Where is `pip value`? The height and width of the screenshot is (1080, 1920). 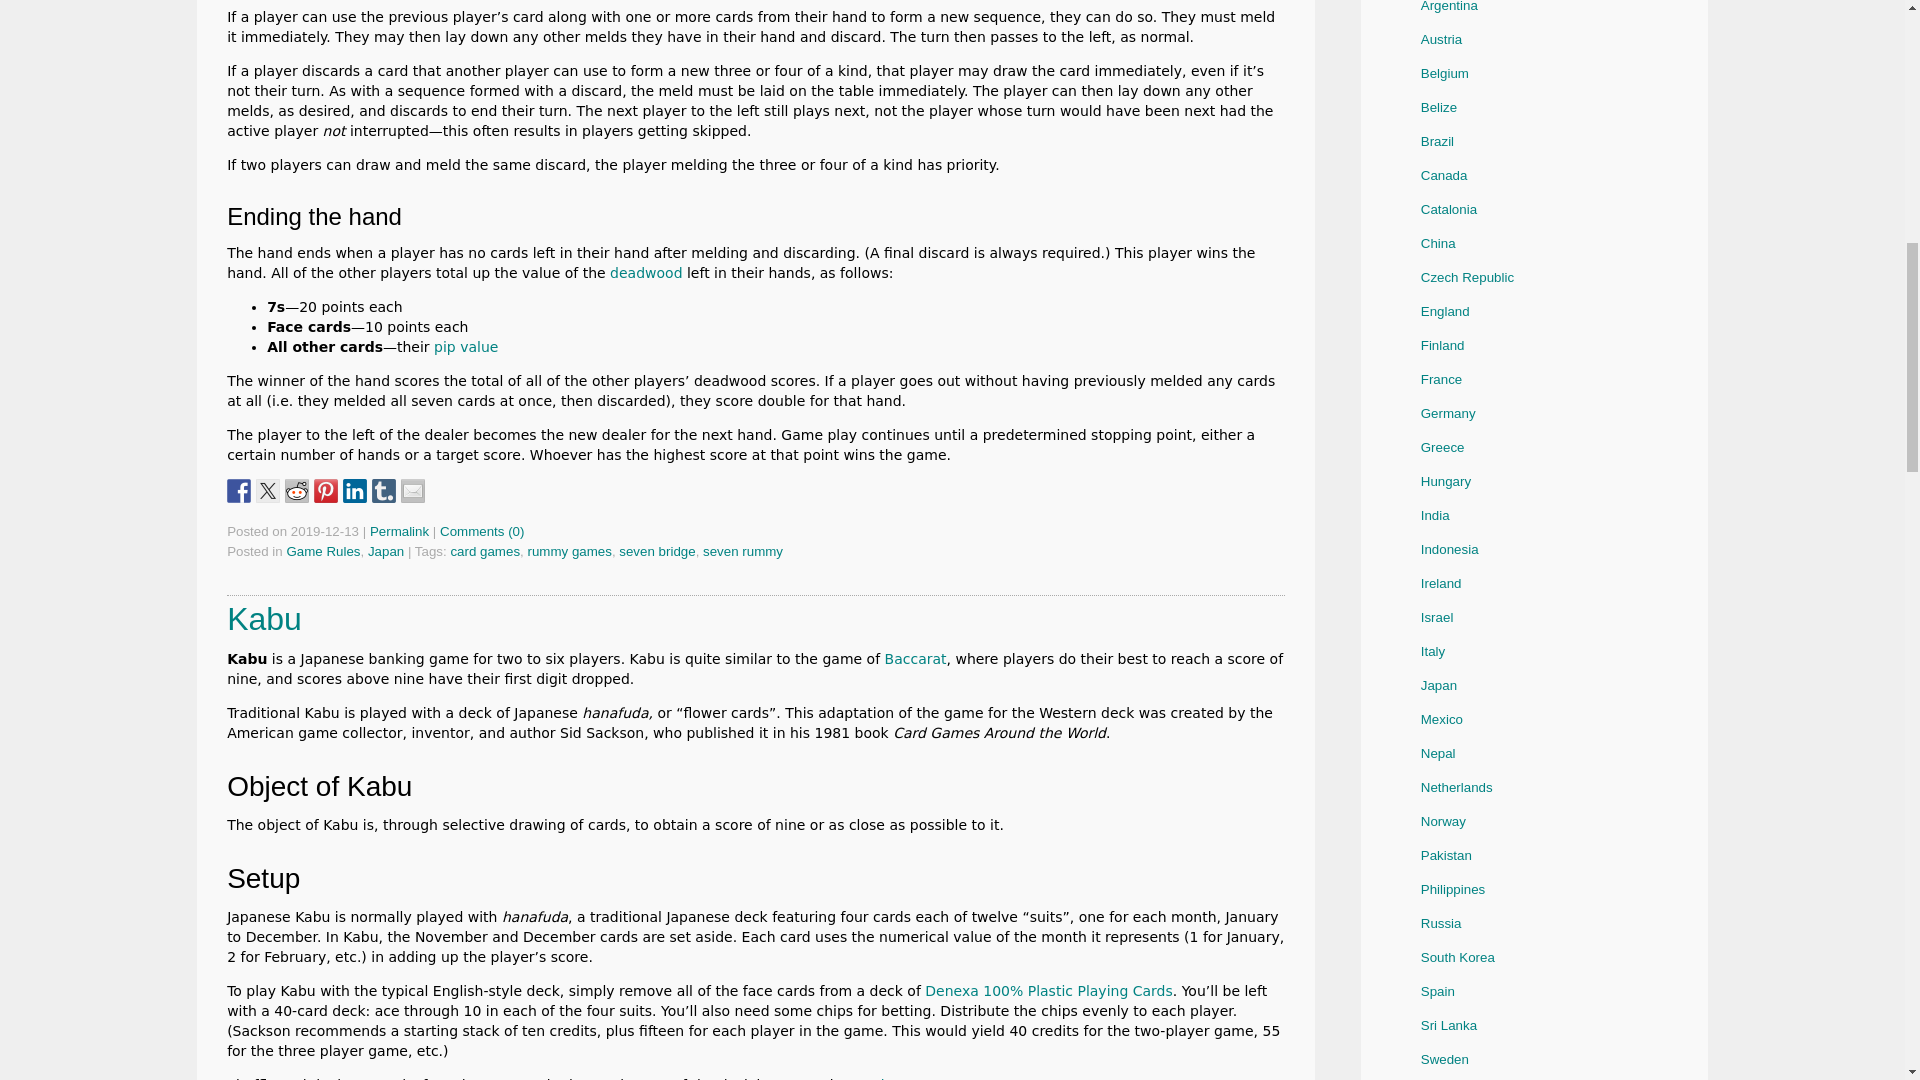 pip value is located at coordinates (465, 347).